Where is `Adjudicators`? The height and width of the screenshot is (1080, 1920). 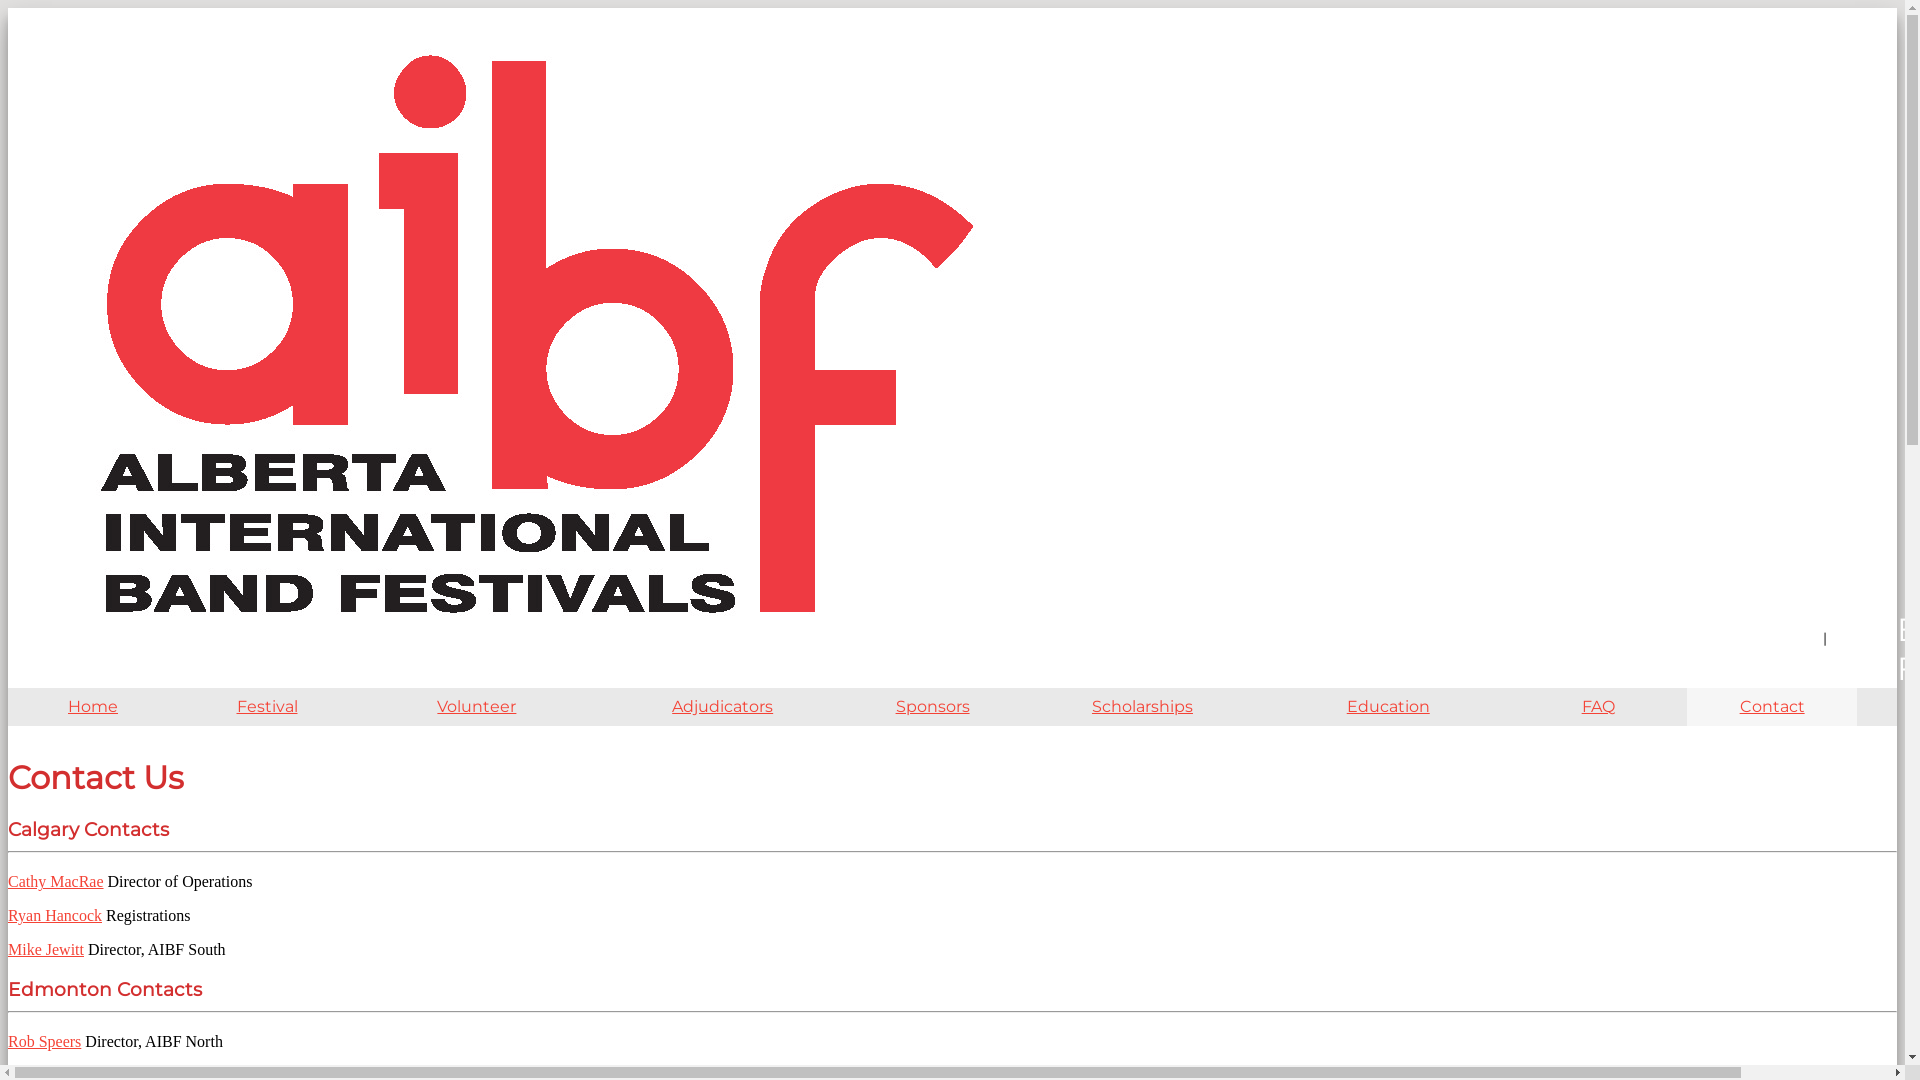
Adjudicators is located at coordinates (723, 707).